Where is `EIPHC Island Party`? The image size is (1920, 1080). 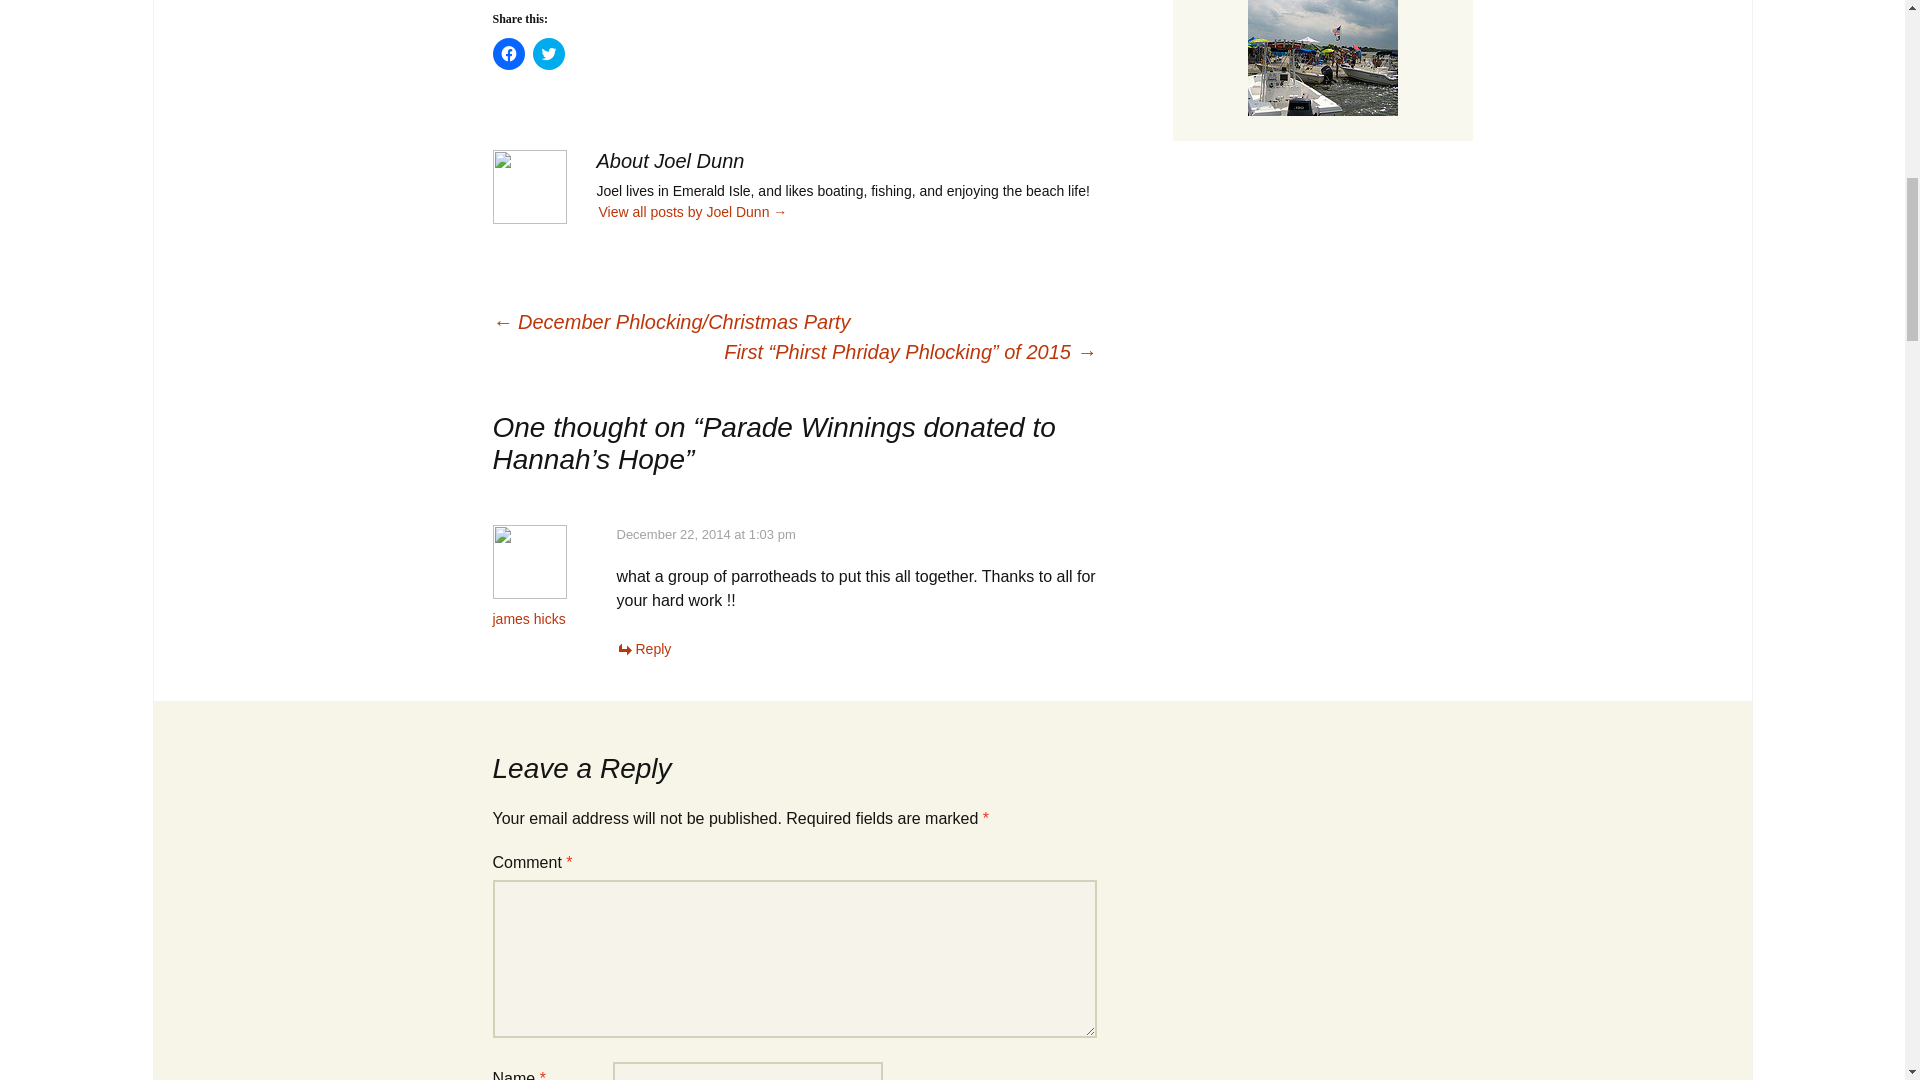 EIPHC Island Party is located at coordinates (1322, 58).